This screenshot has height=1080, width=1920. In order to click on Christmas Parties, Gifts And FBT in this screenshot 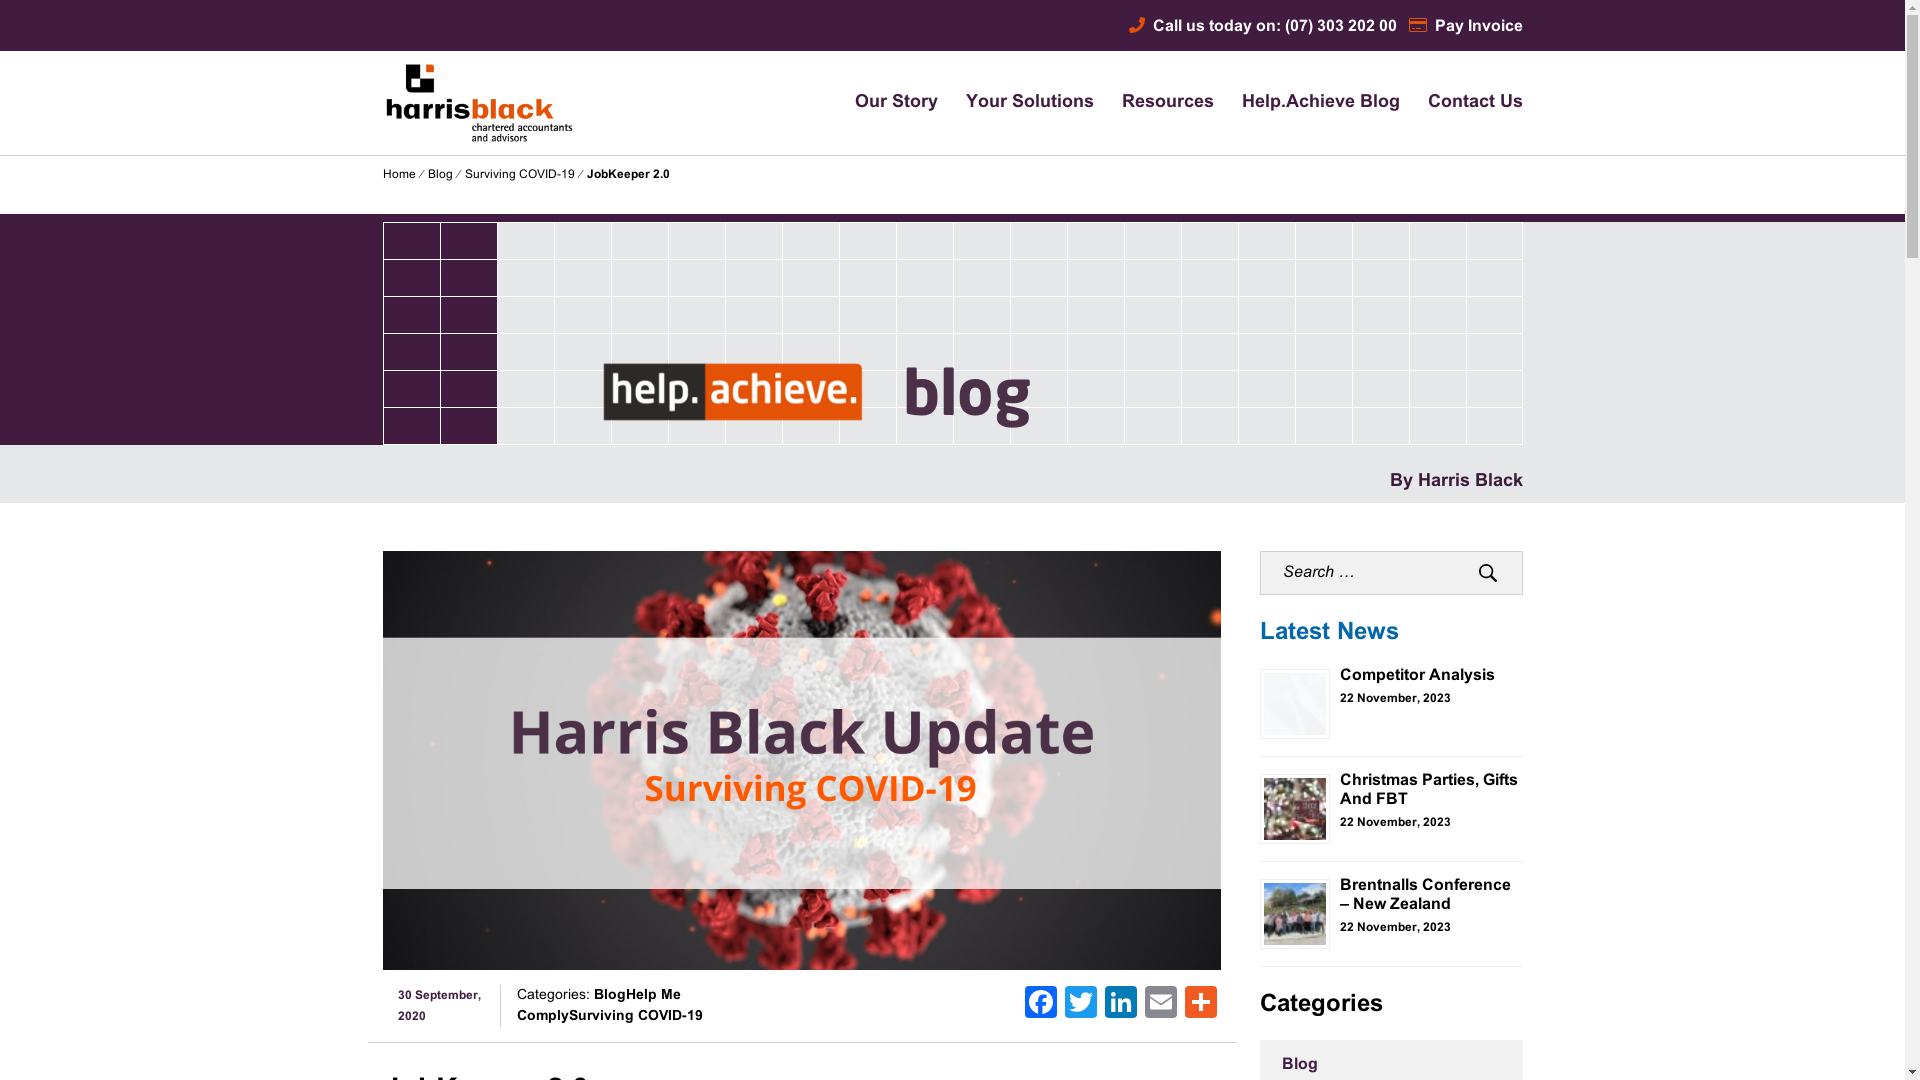, I will do `click(1429, 790)`.